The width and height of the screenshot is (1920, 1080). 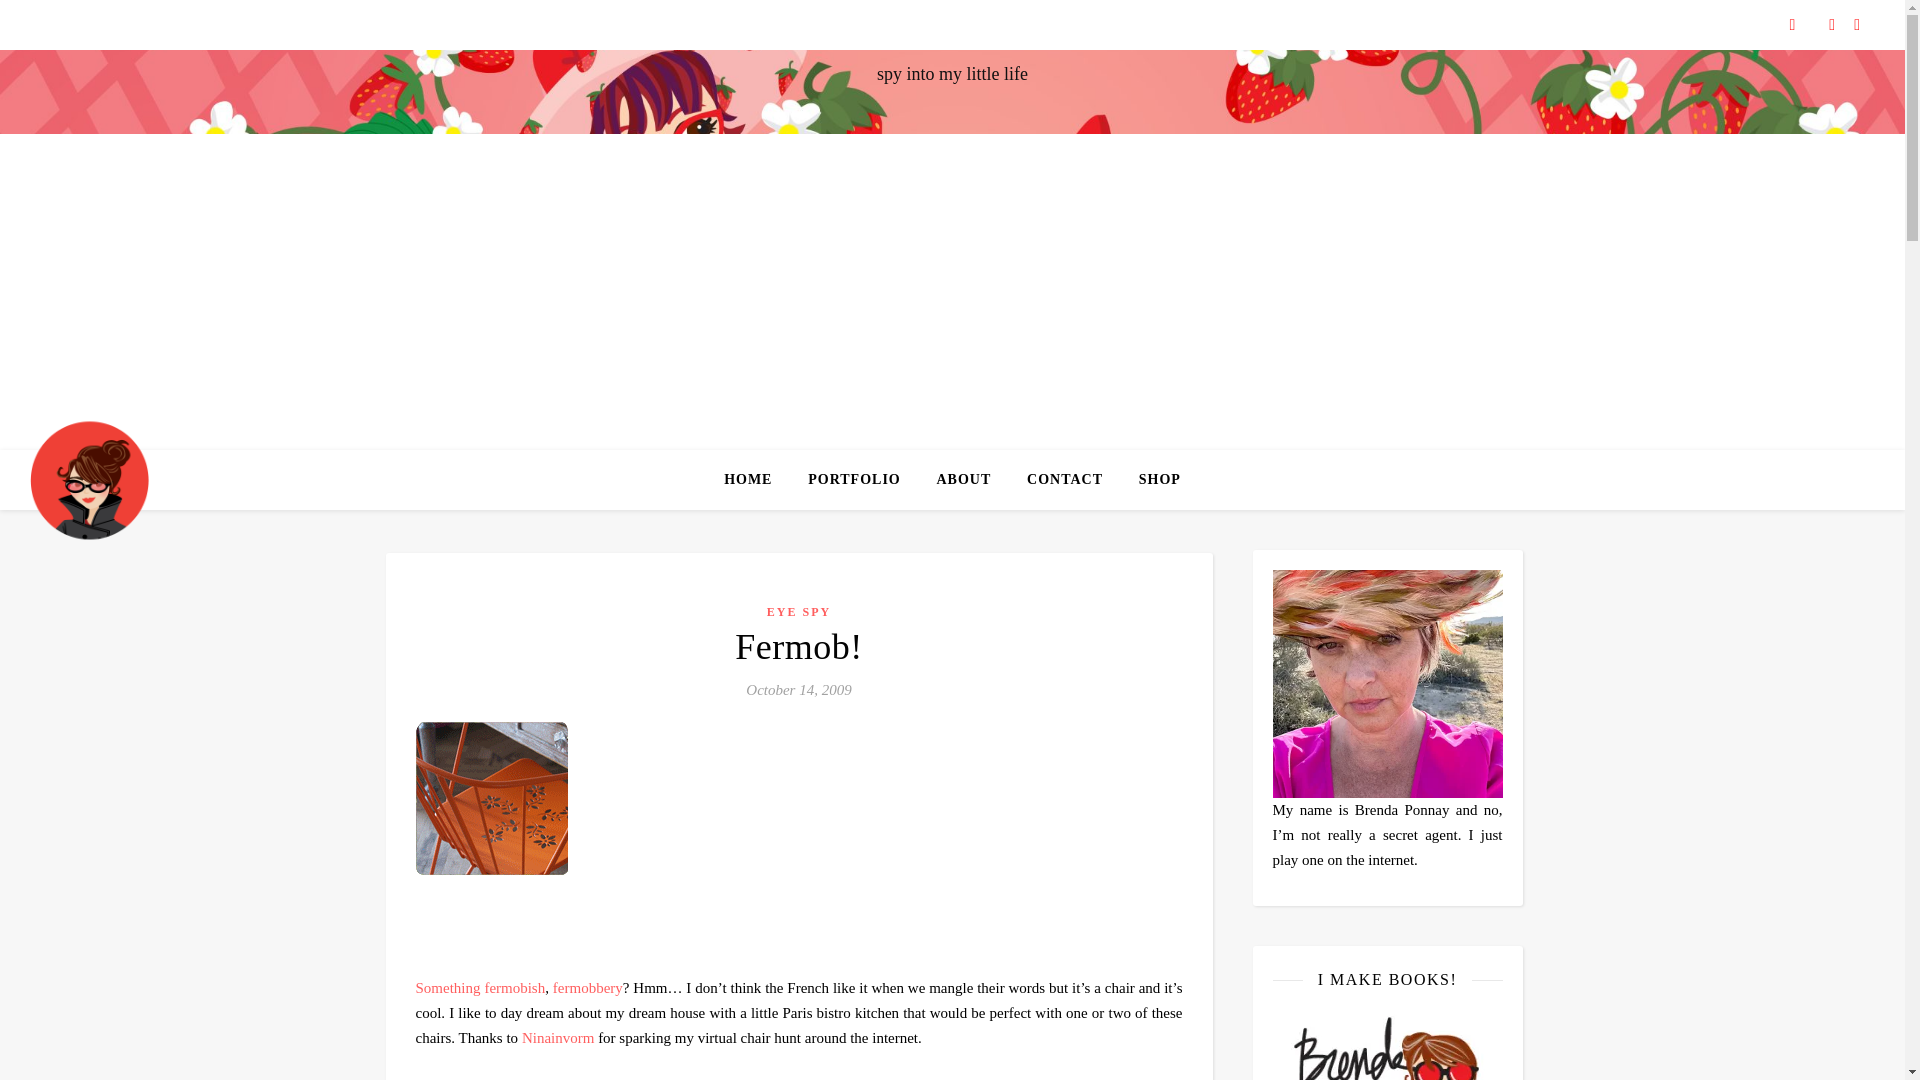 What do you see at coordinates (90, 479) in the screenshot?
I see `Secret Agent Josephine` at bounding box center [90, 479].